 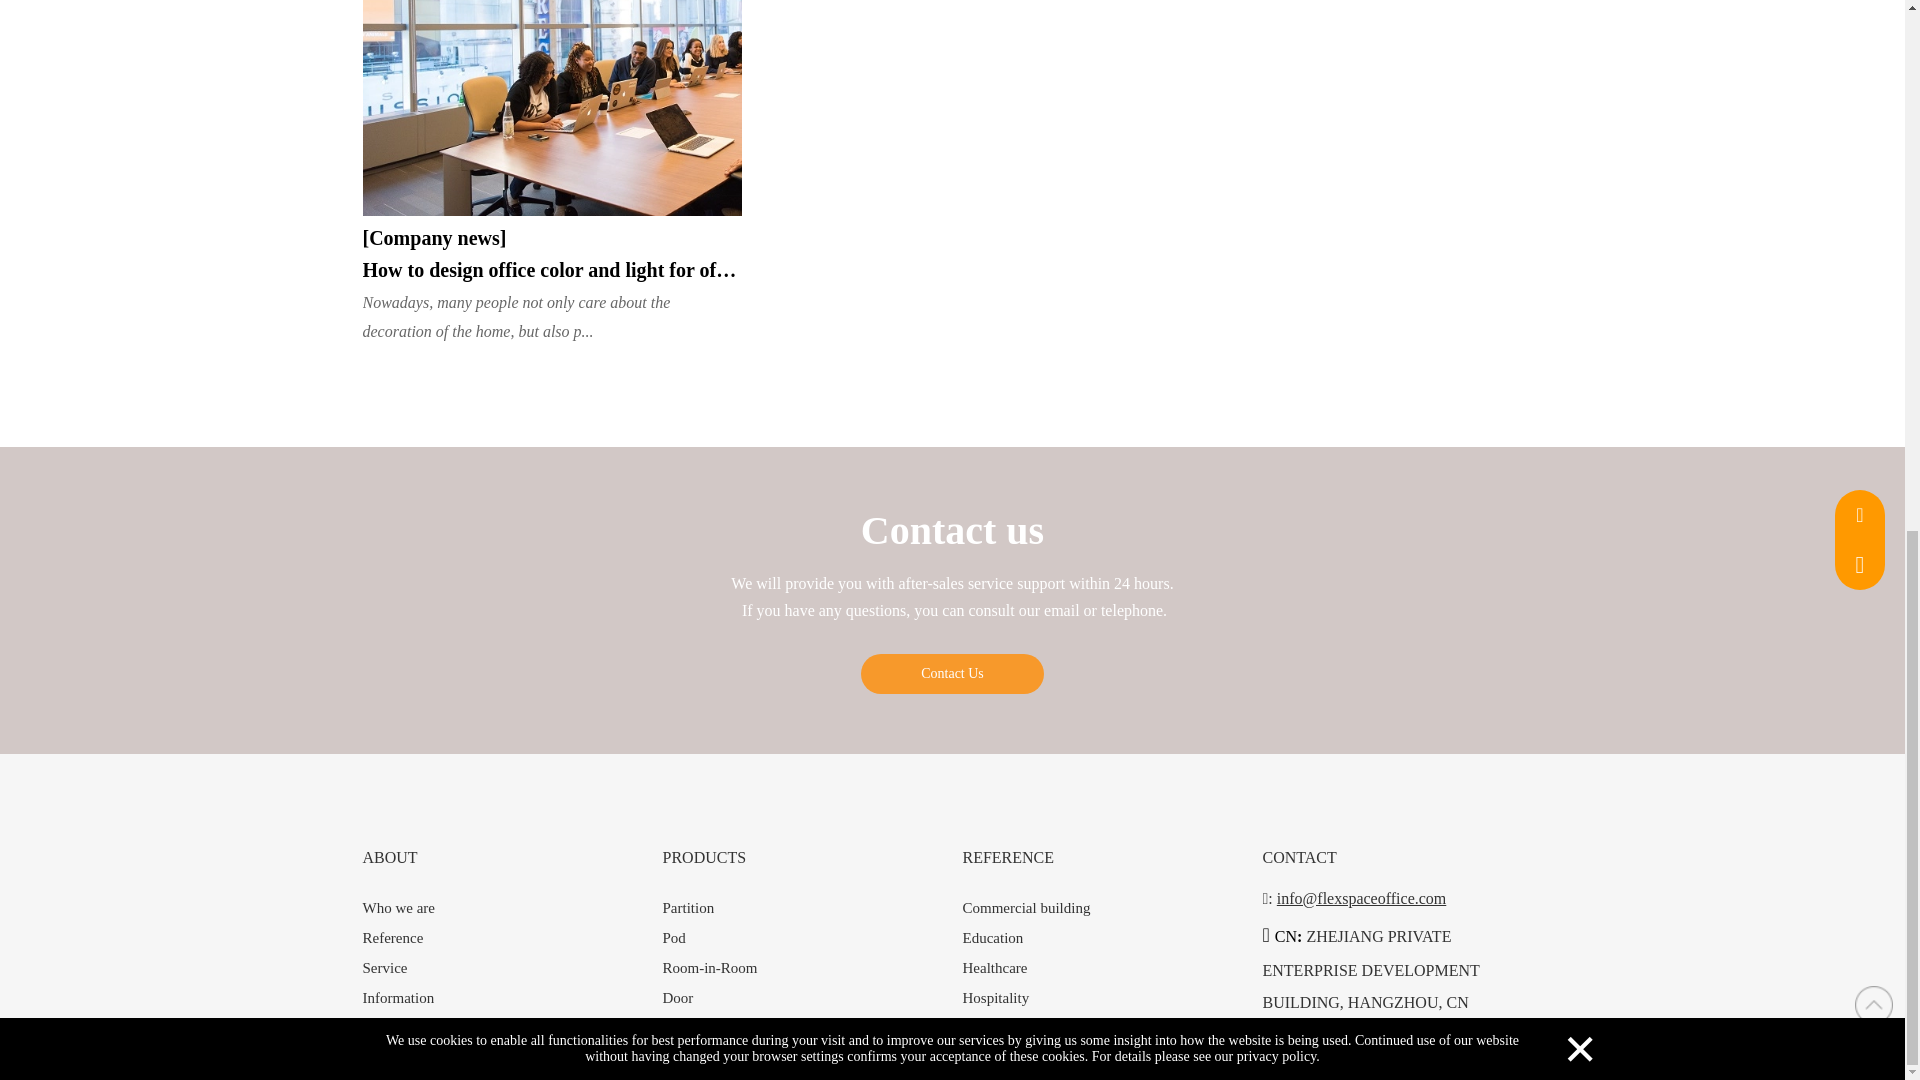 What do you see at coordinates (994, 968) in the screenshot?
I see `Healthcare` at bounding box center [994, 968].